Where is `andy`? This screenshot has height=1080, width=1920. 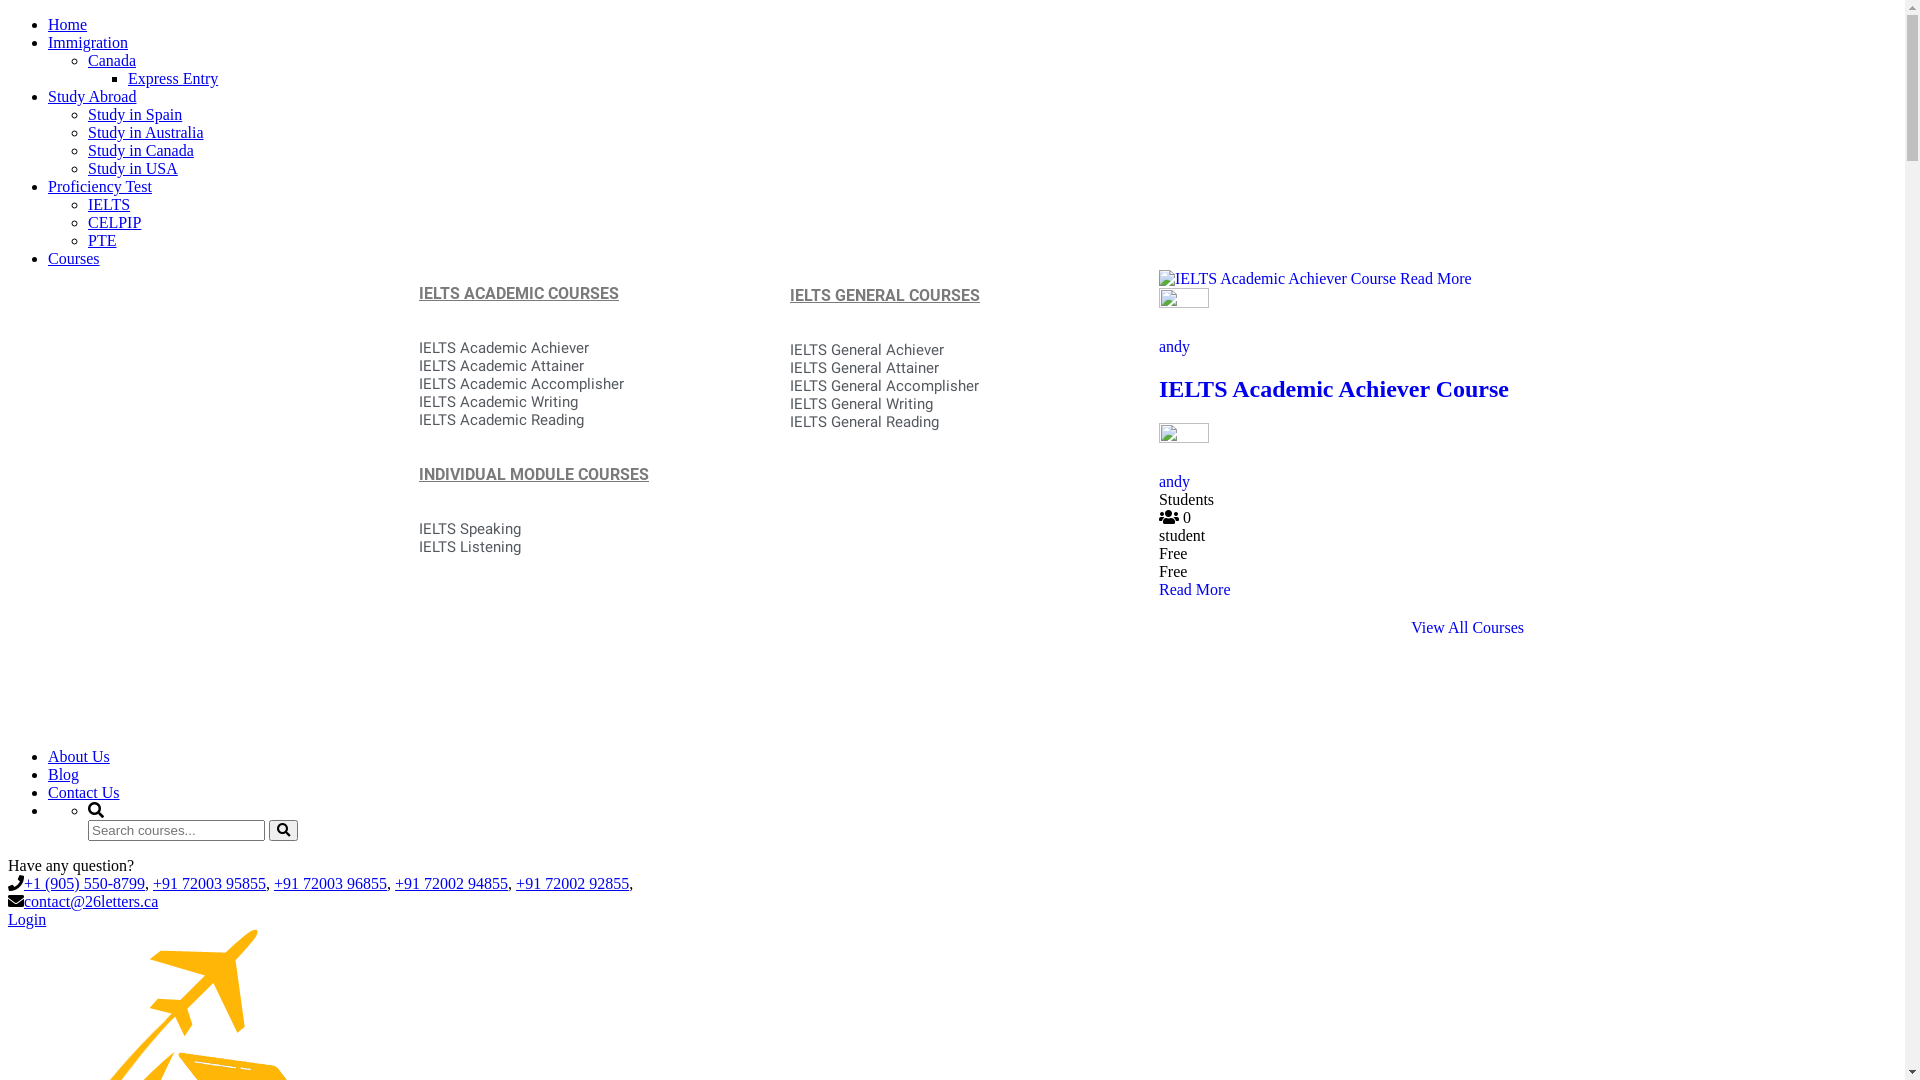 andy is located at coordinates (1174, 482).